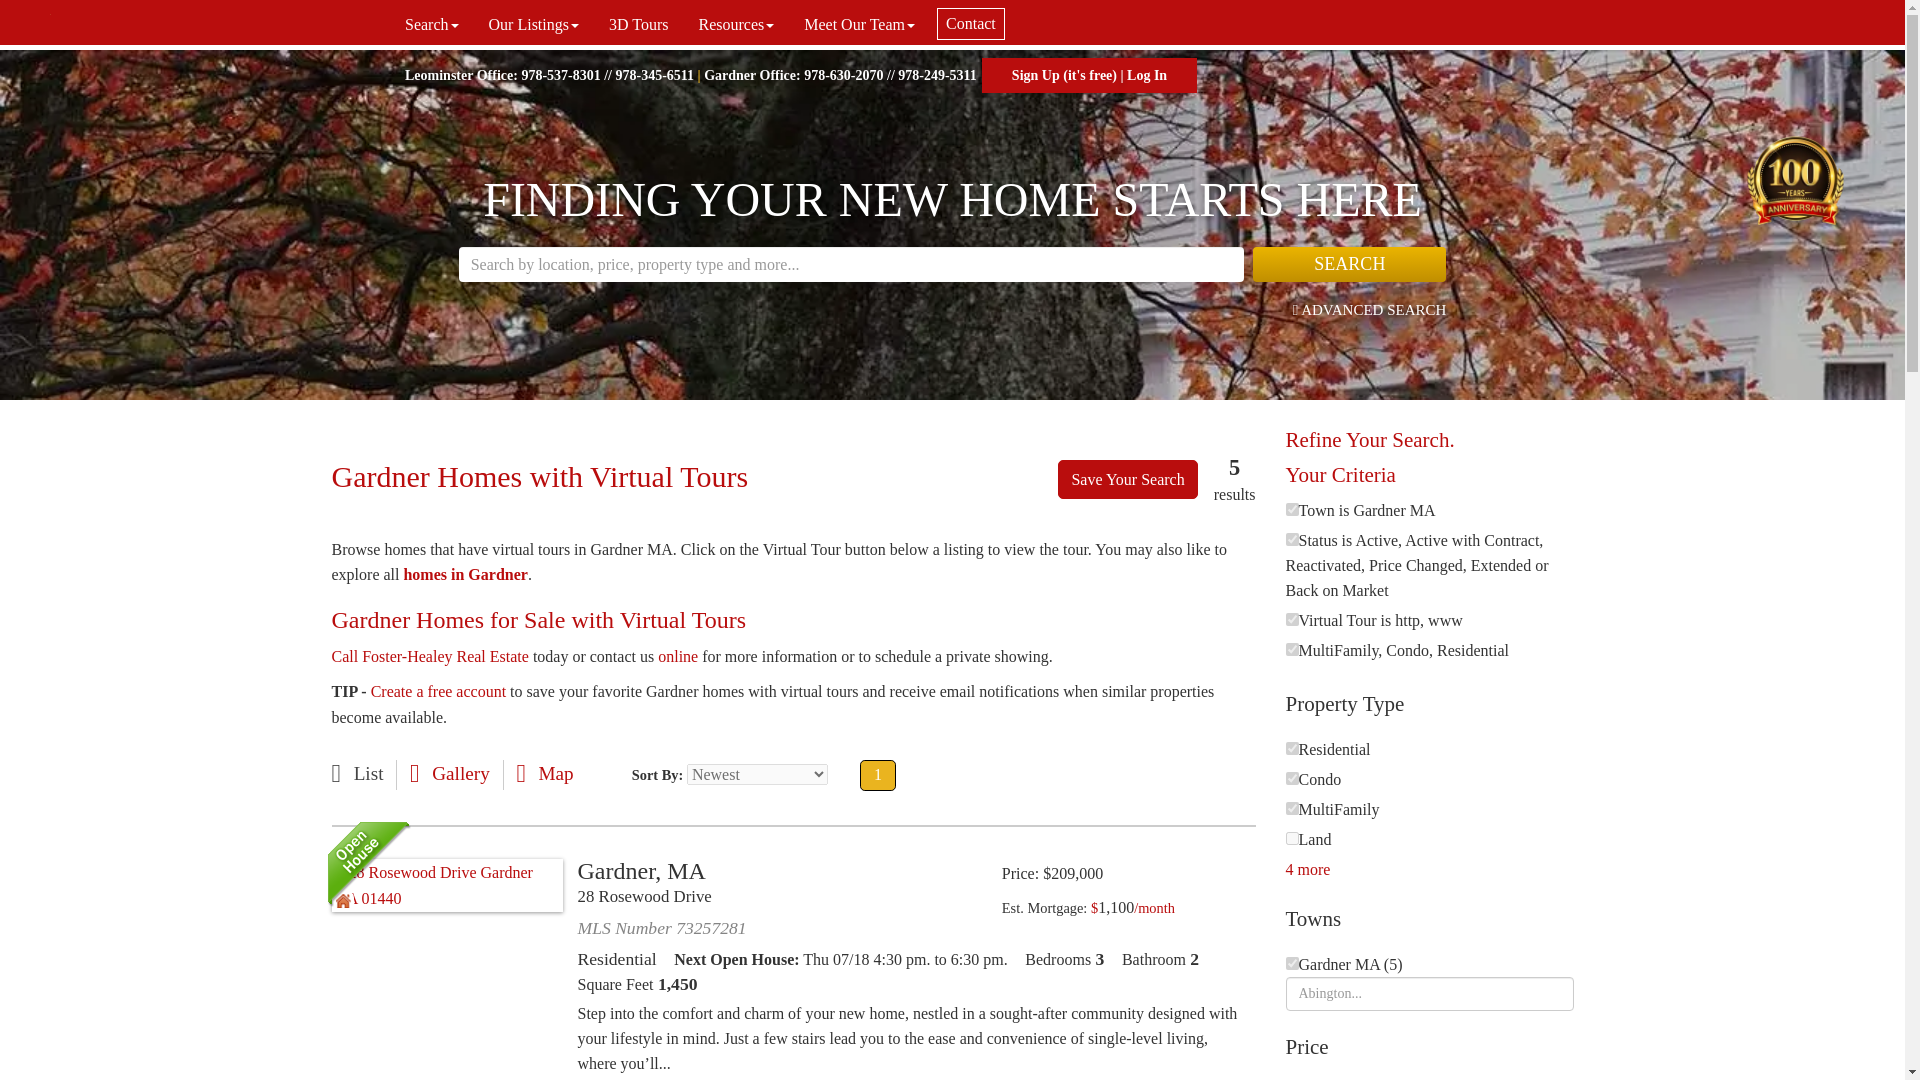 The image size is (1920, 1080). Describe the element at coordinates (859, 24) in the screenshot. I see `Meet Our Team` at that location.